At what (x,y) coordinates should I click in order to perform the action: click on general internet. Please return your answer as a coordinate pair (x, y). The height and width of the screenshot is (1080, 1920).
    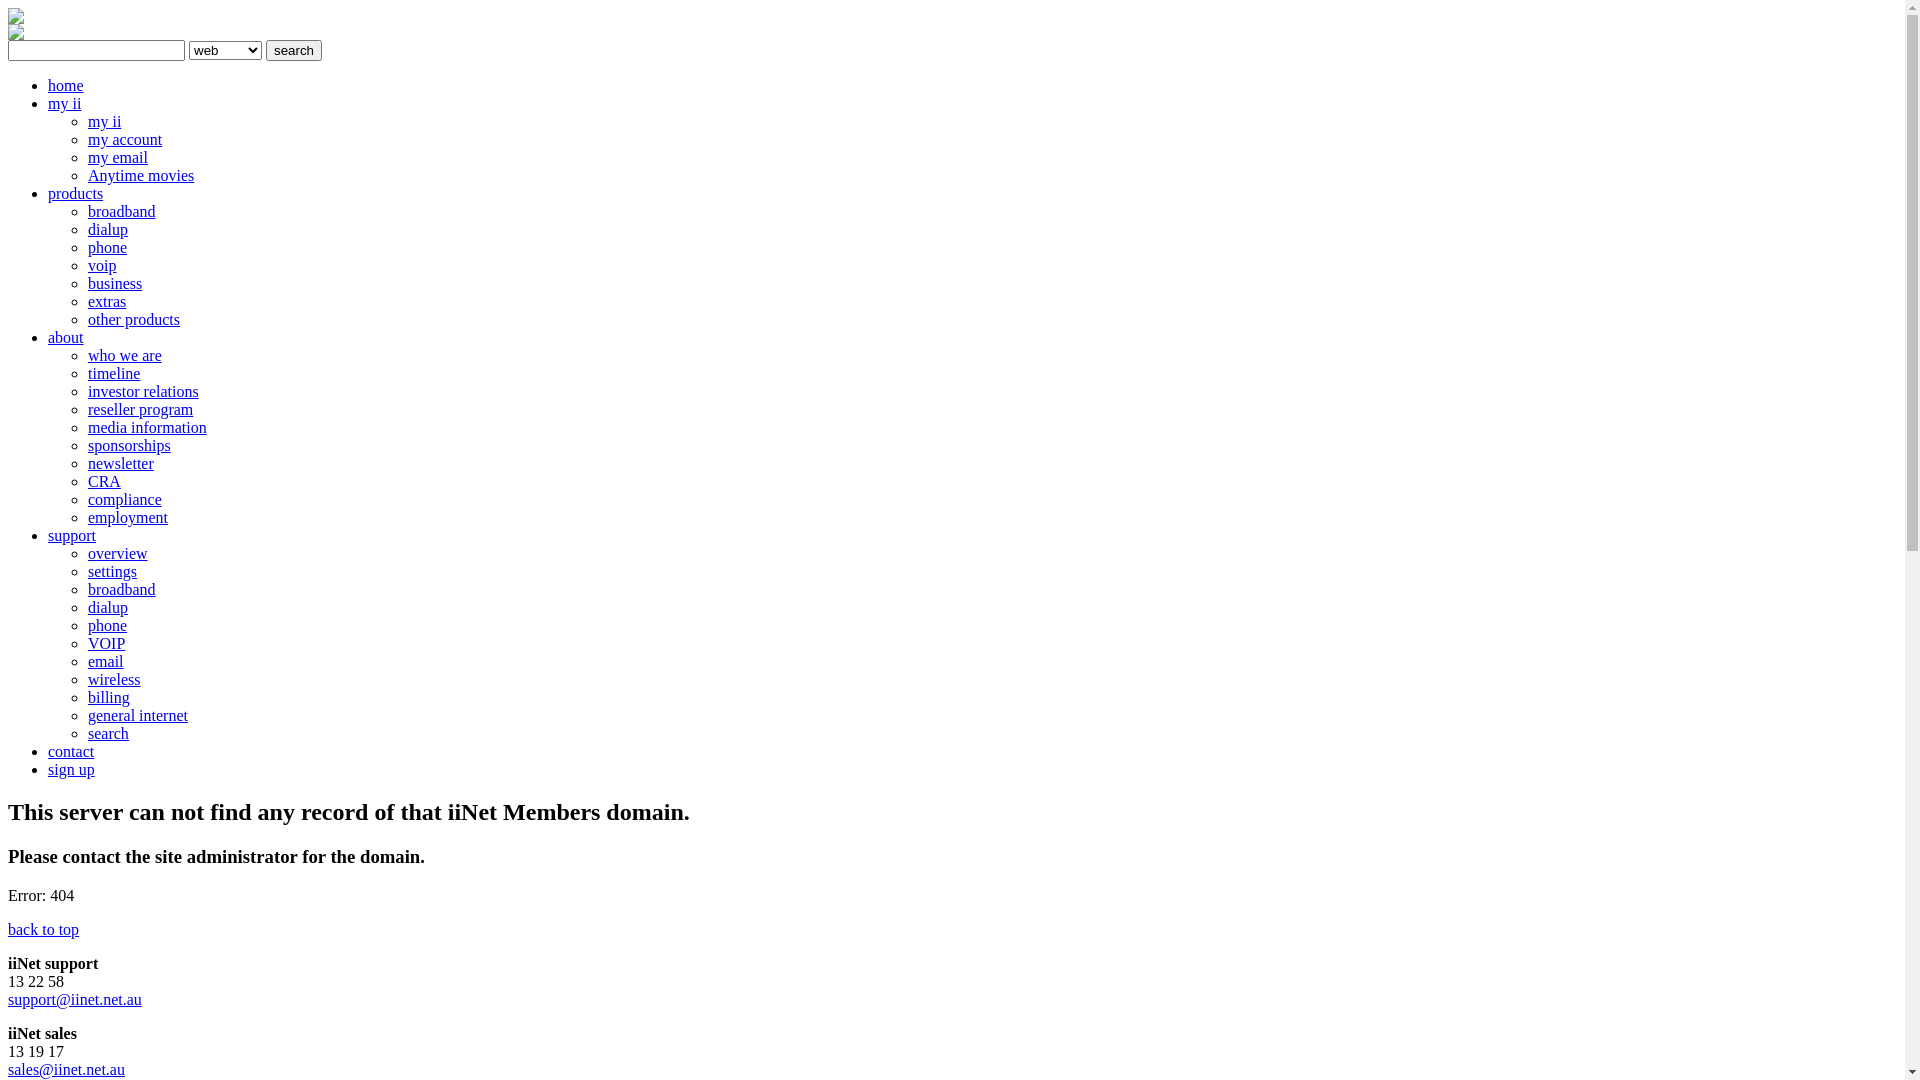
    Looking at the image, I should click on (138, 716).